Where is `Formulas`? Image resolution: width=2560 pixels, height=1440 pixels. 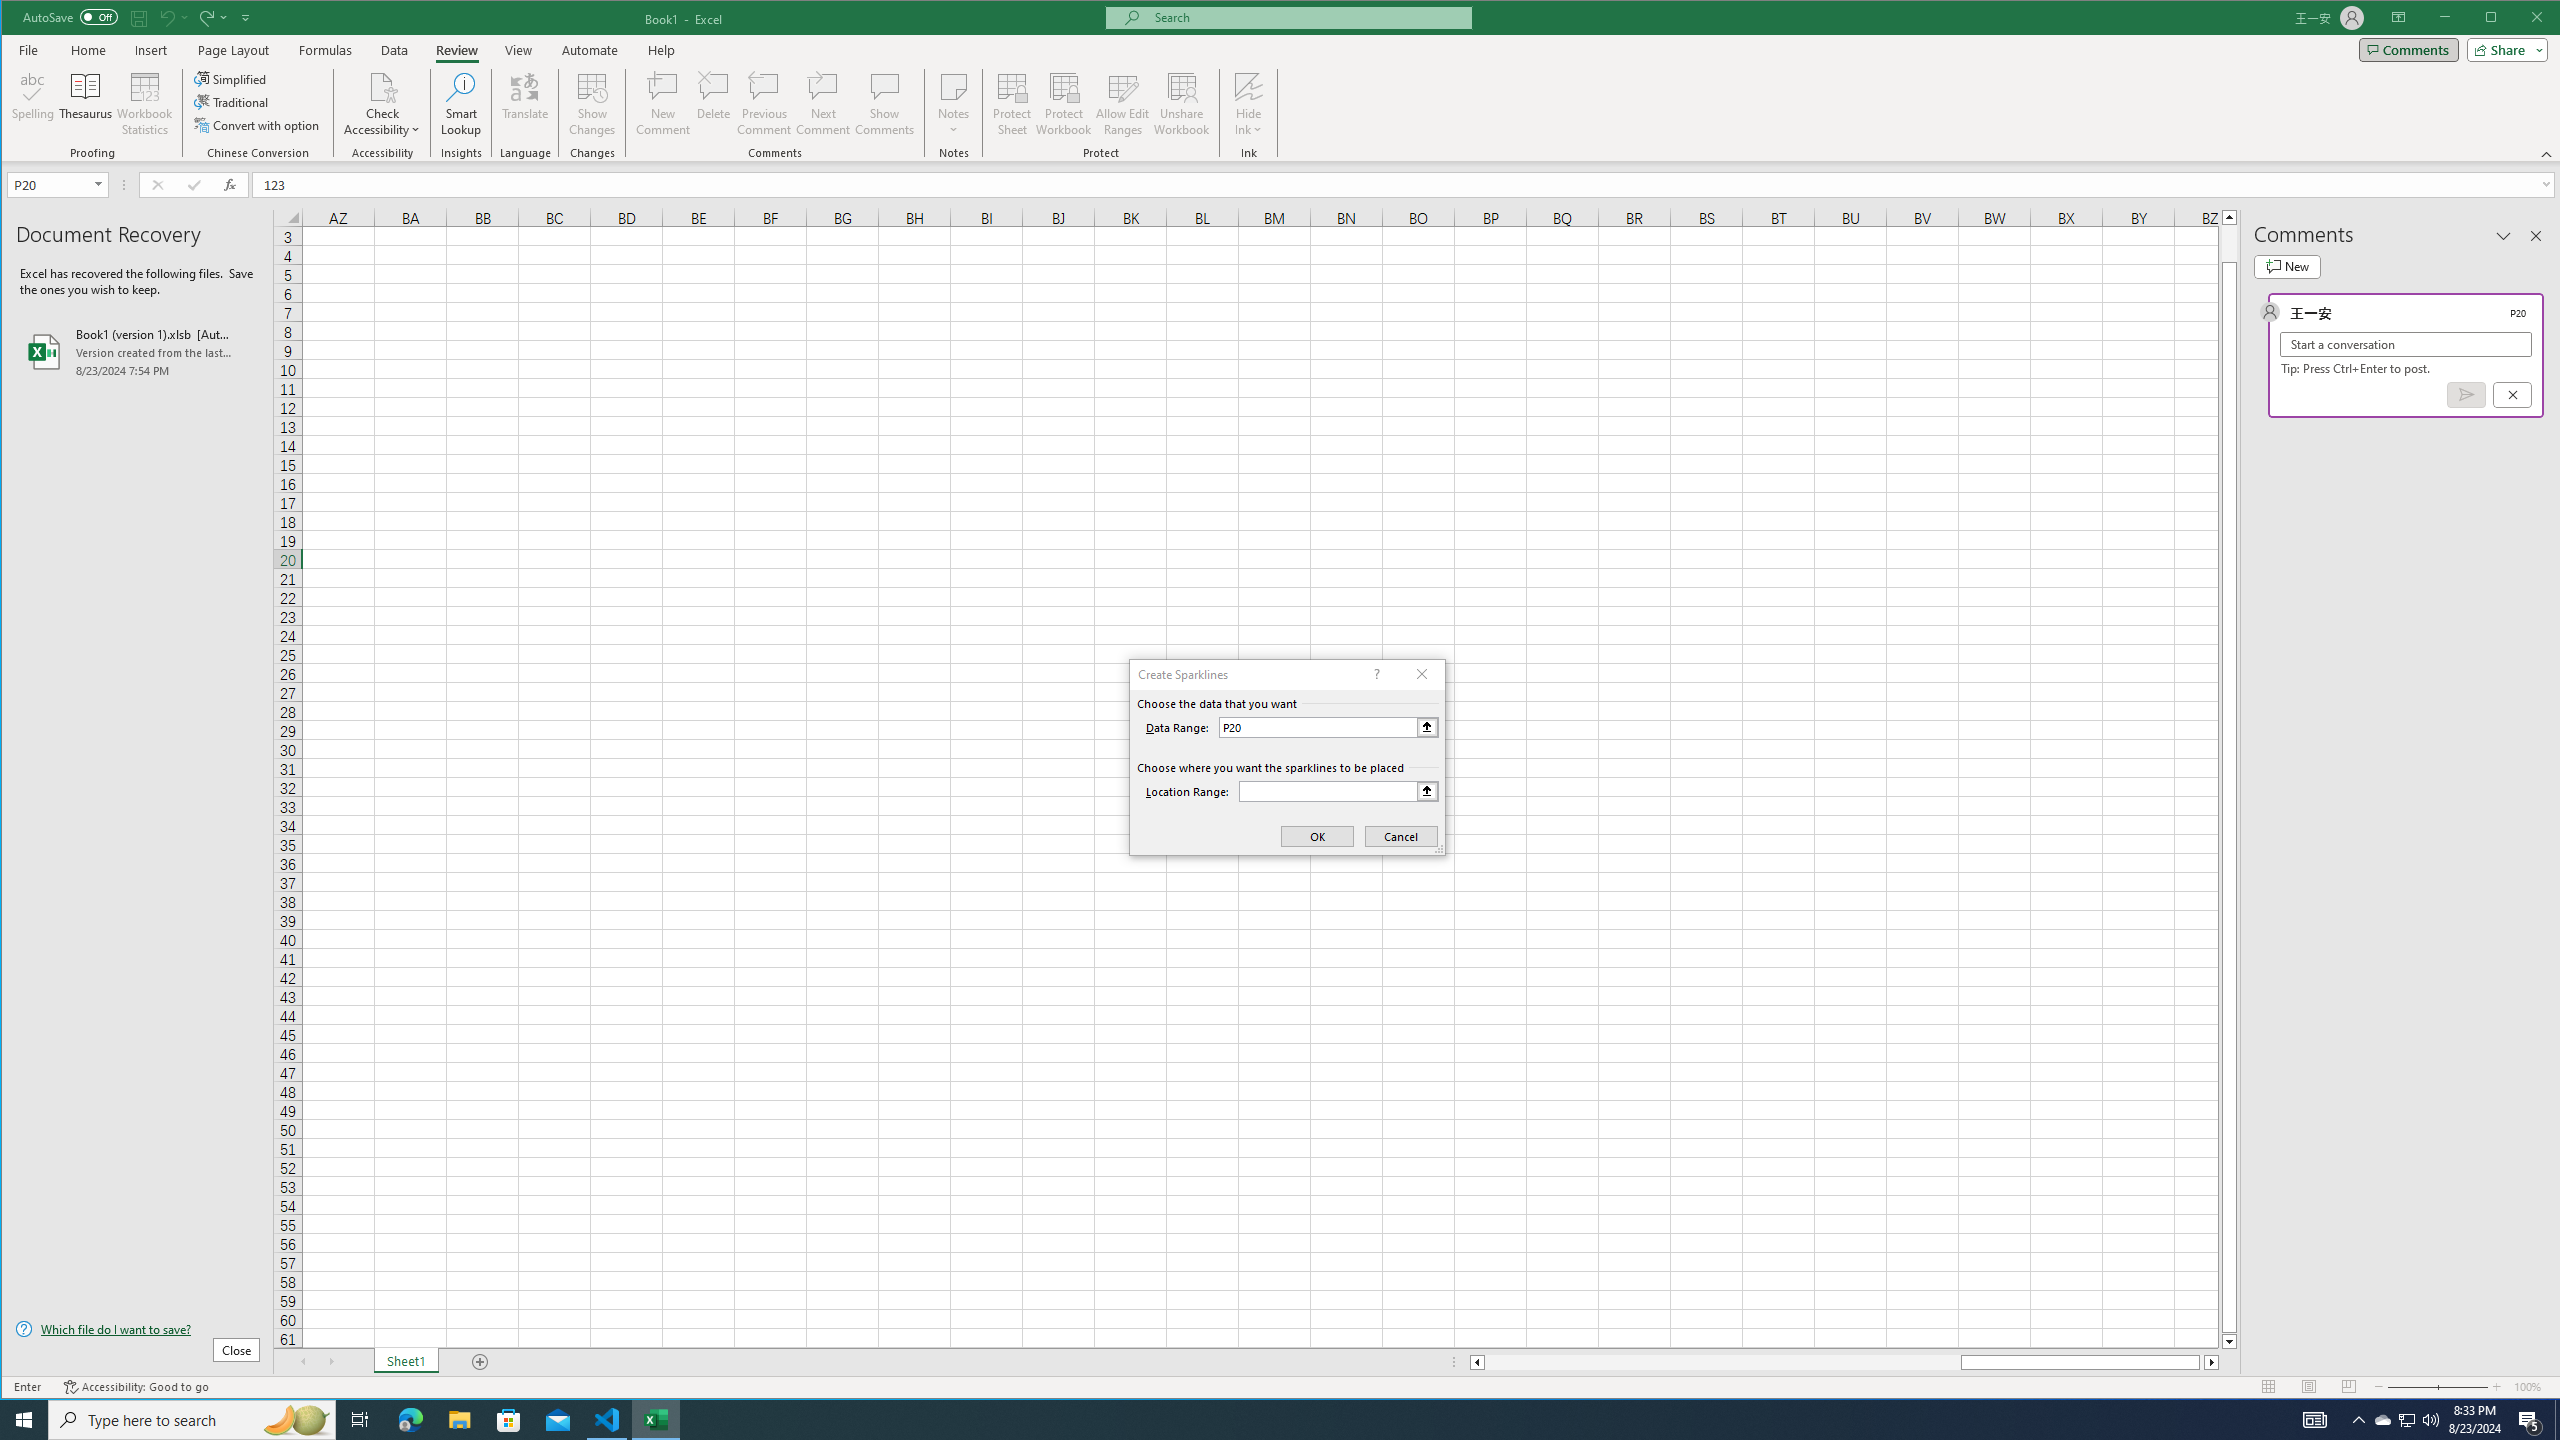
Formulas is located at coordinates (325, 50).